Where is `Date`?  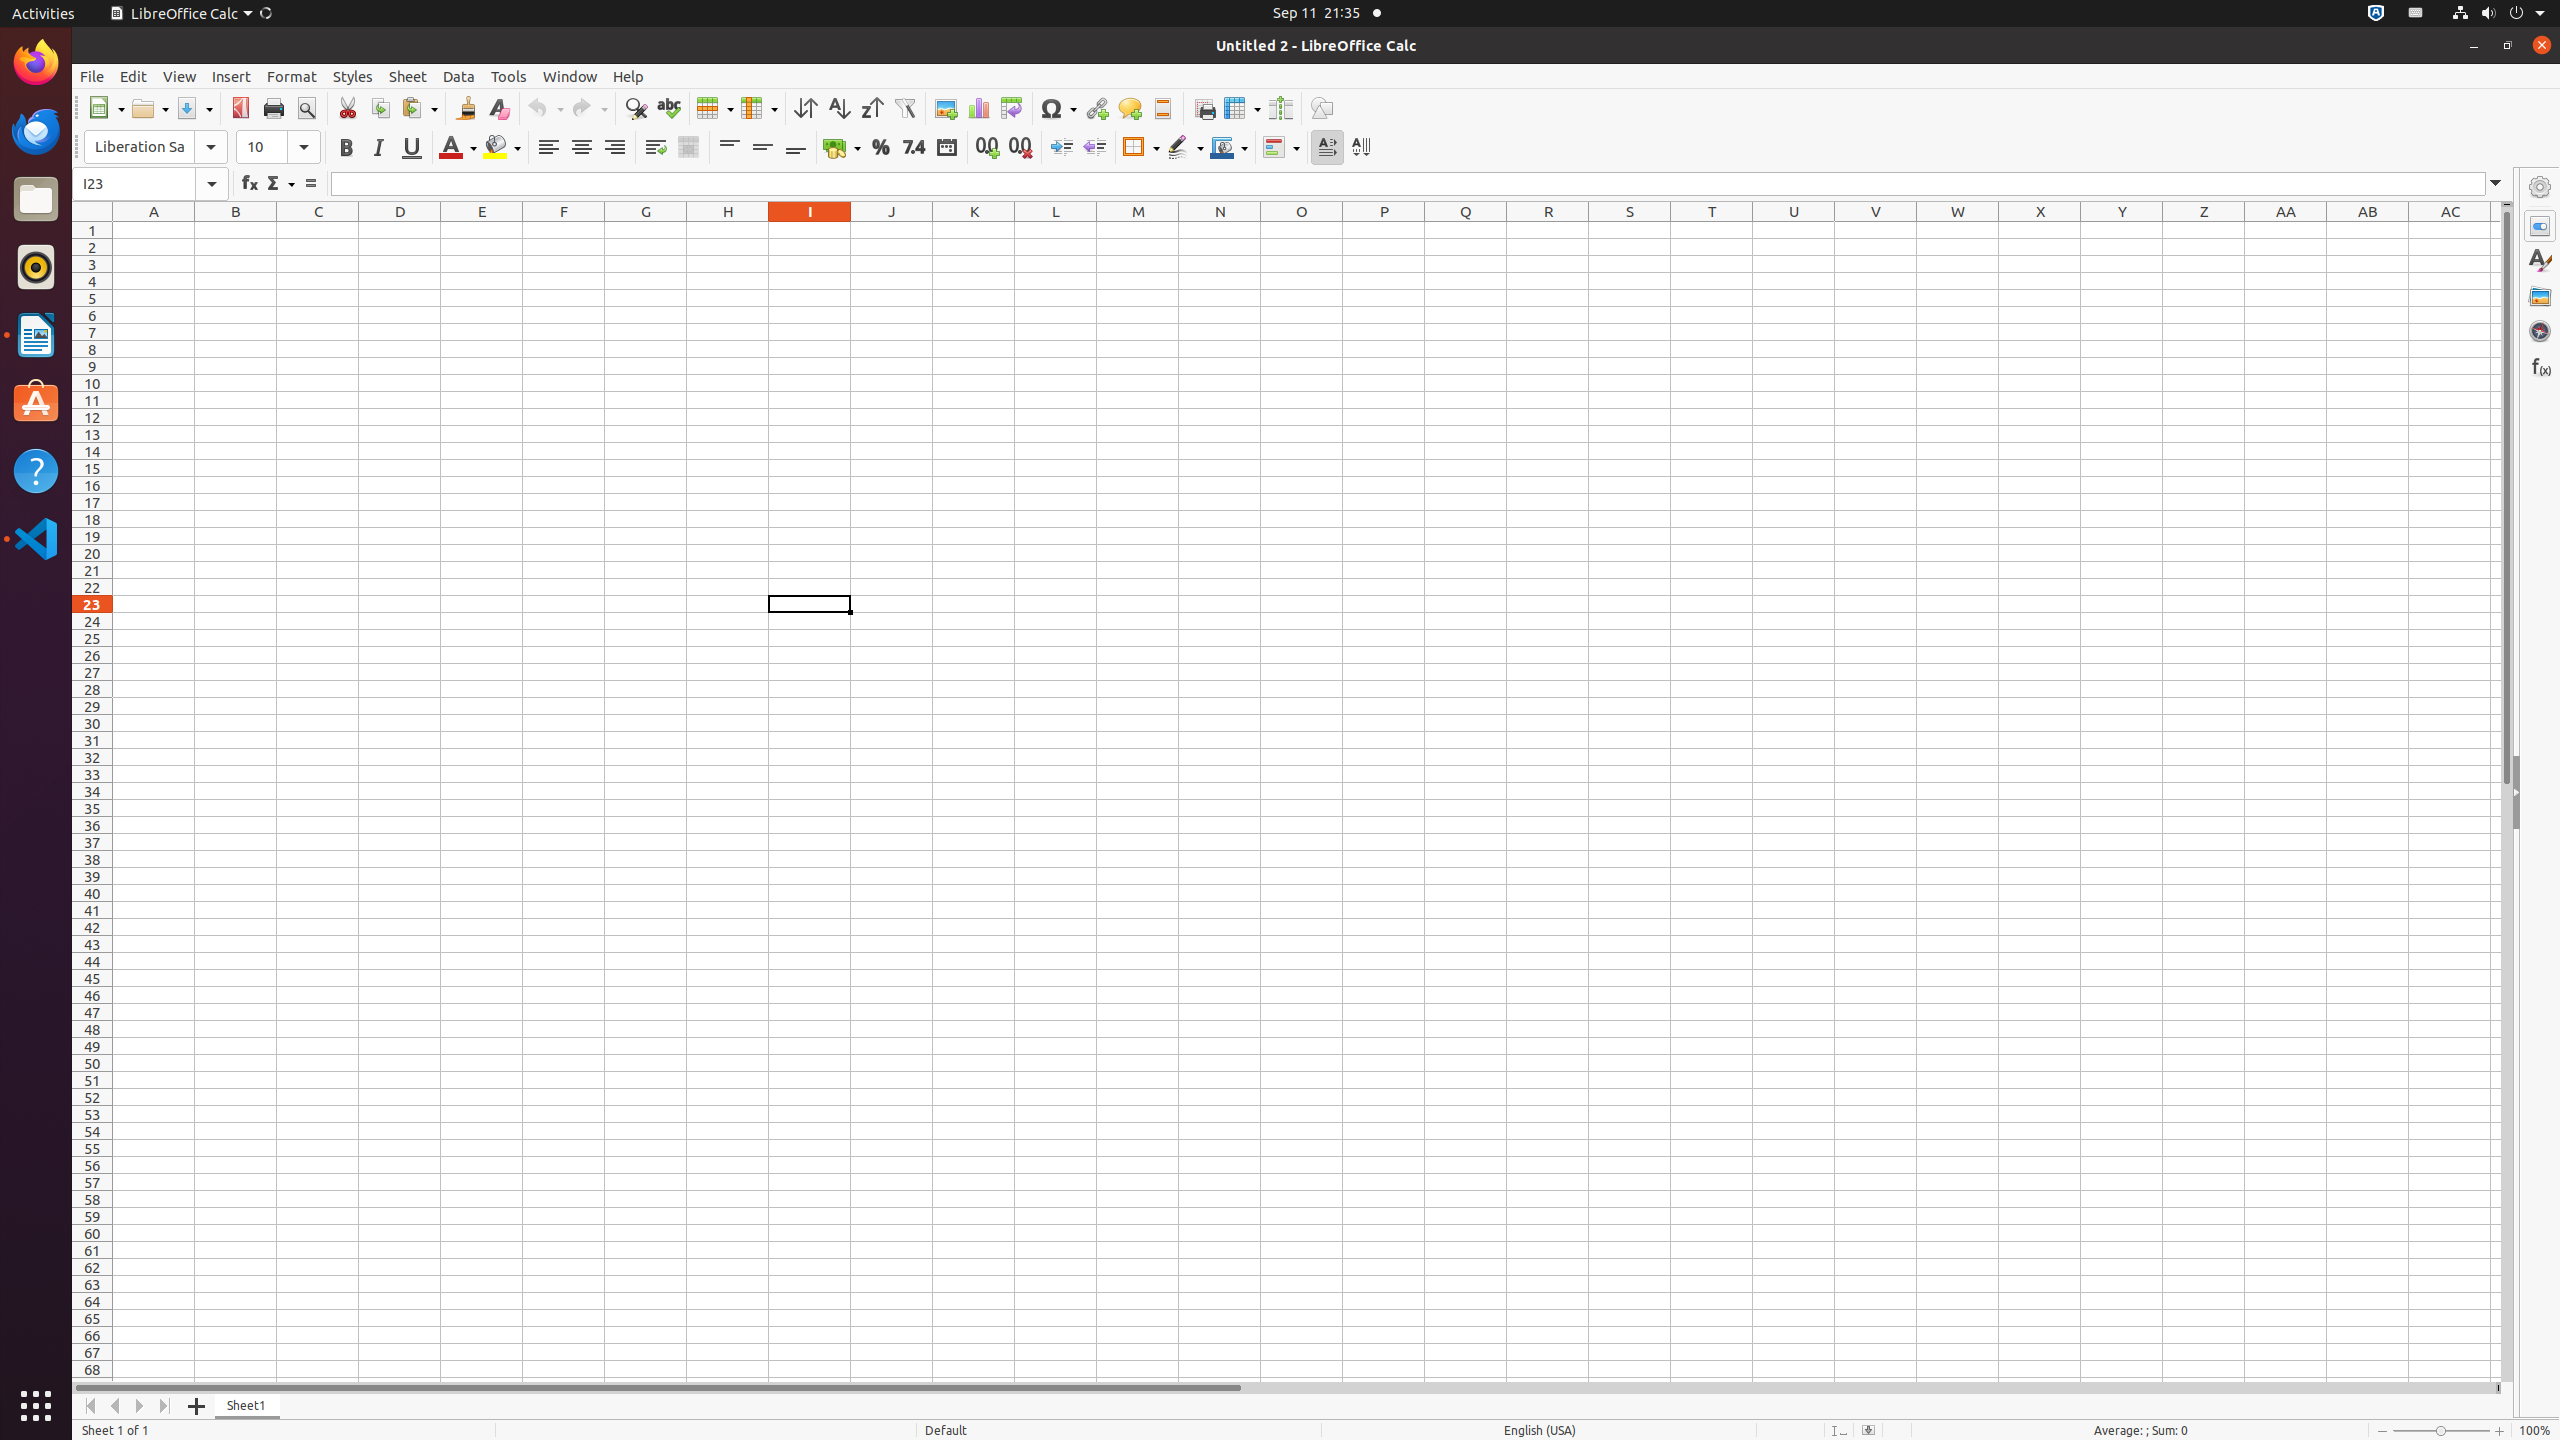
Date is located at coordinates (946, 148).